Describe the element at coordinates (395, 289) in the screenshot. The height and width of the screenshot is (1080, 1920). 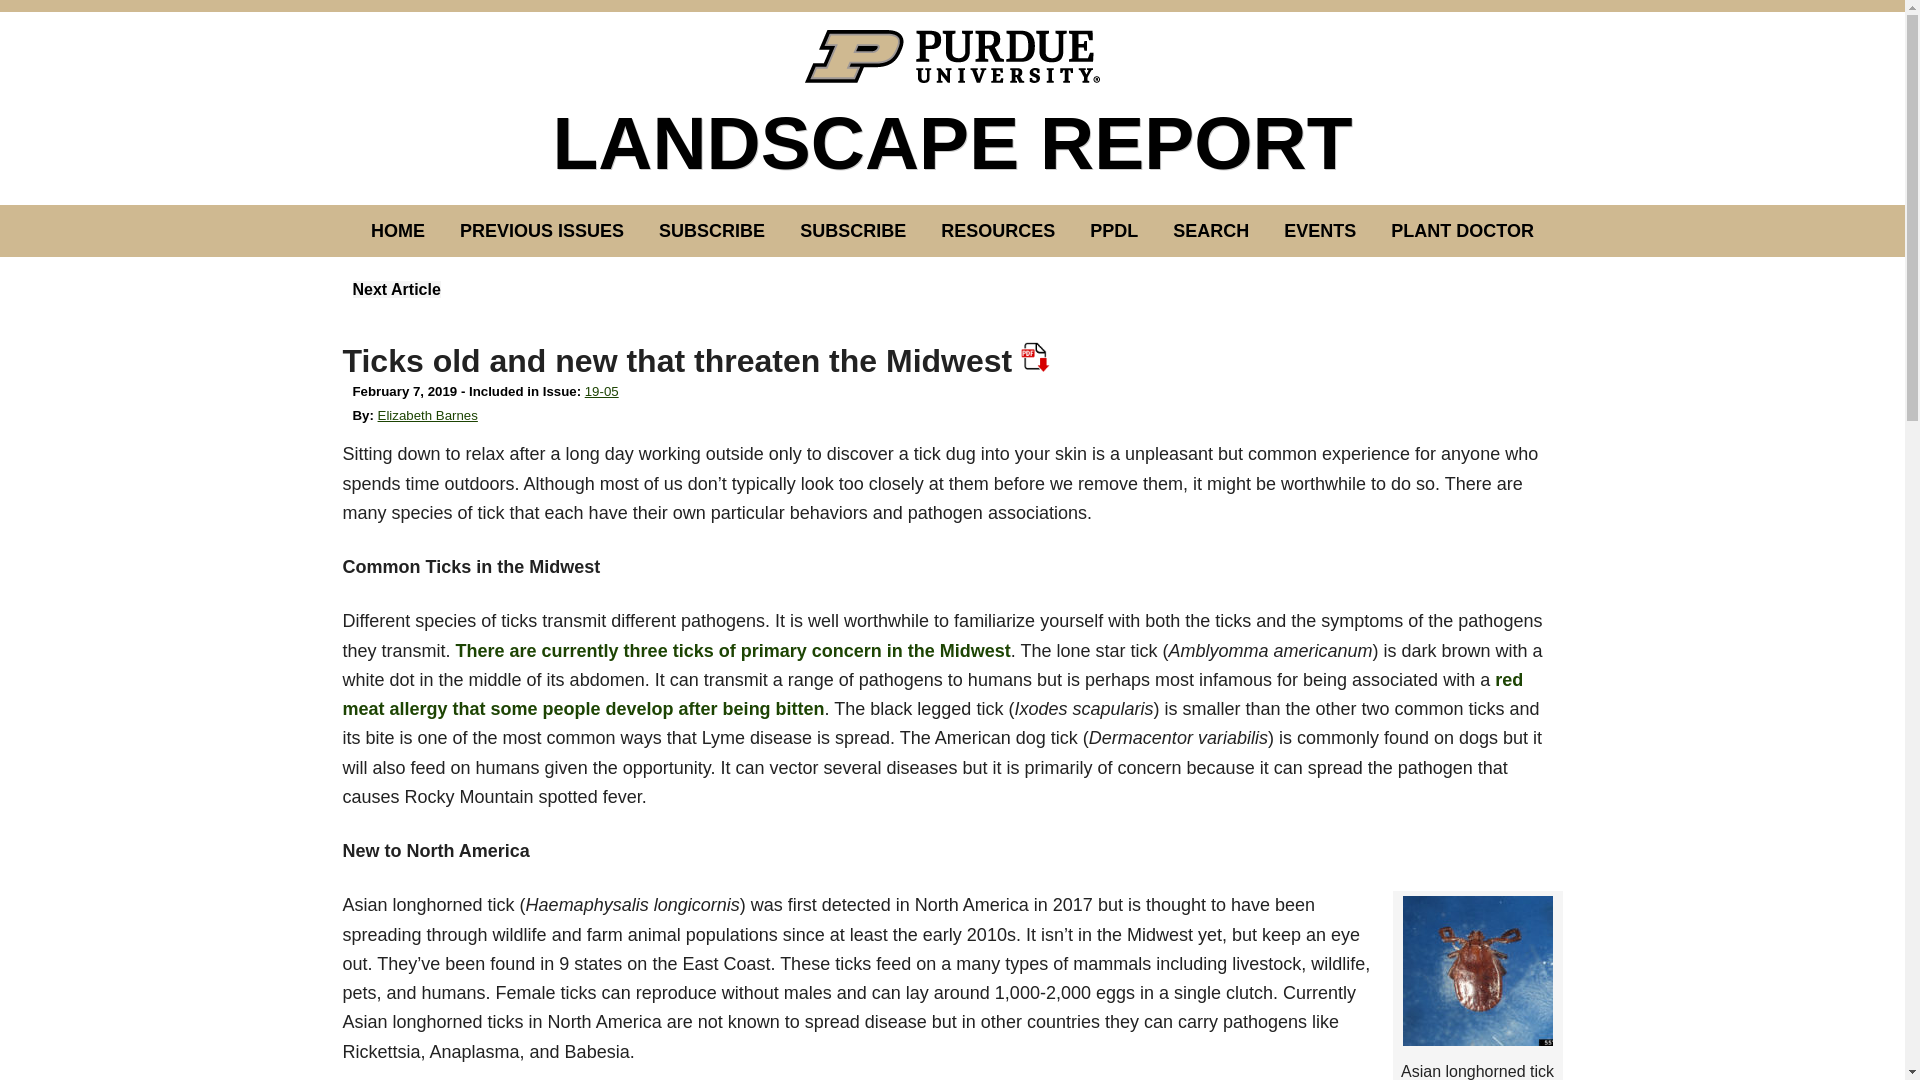
I see `Next Article` at that location.